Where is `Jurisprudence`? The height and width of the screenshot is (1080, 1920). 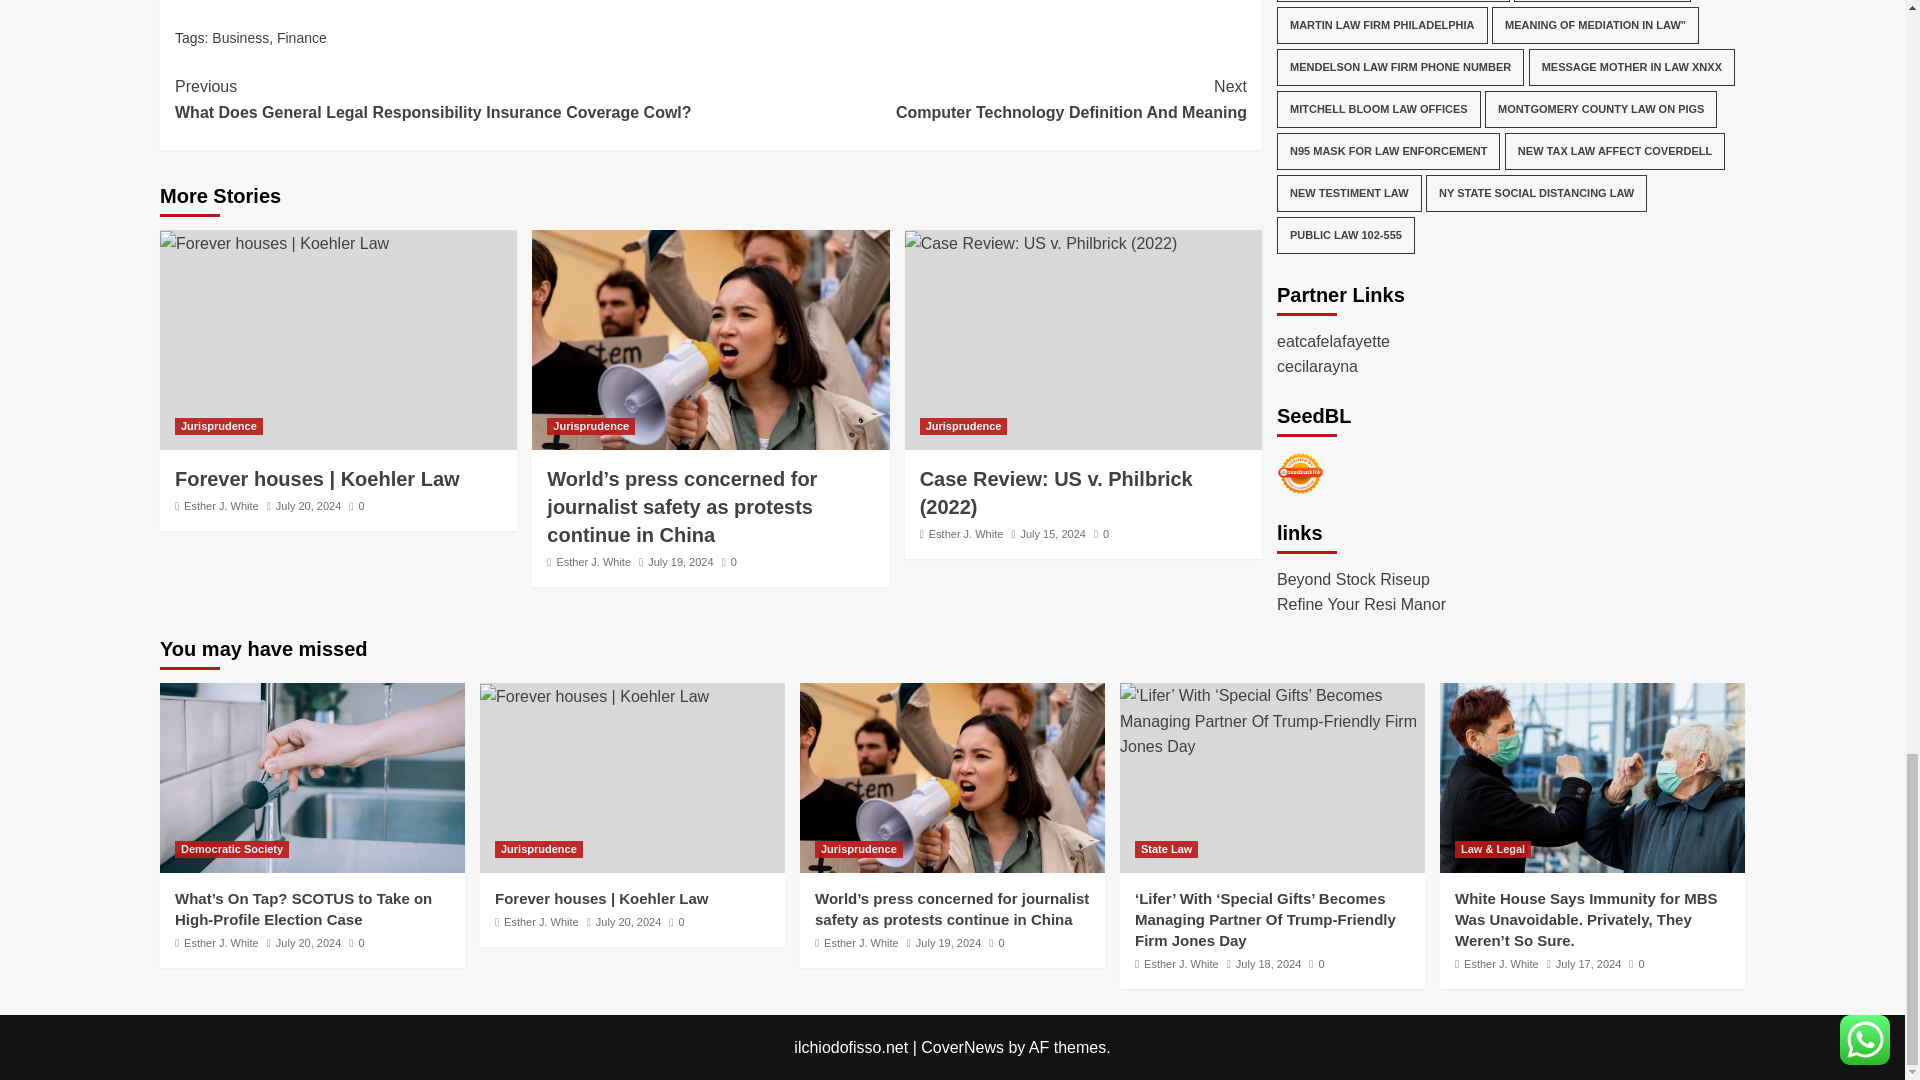 Jurisprudence is located at coordinates (301, 38).